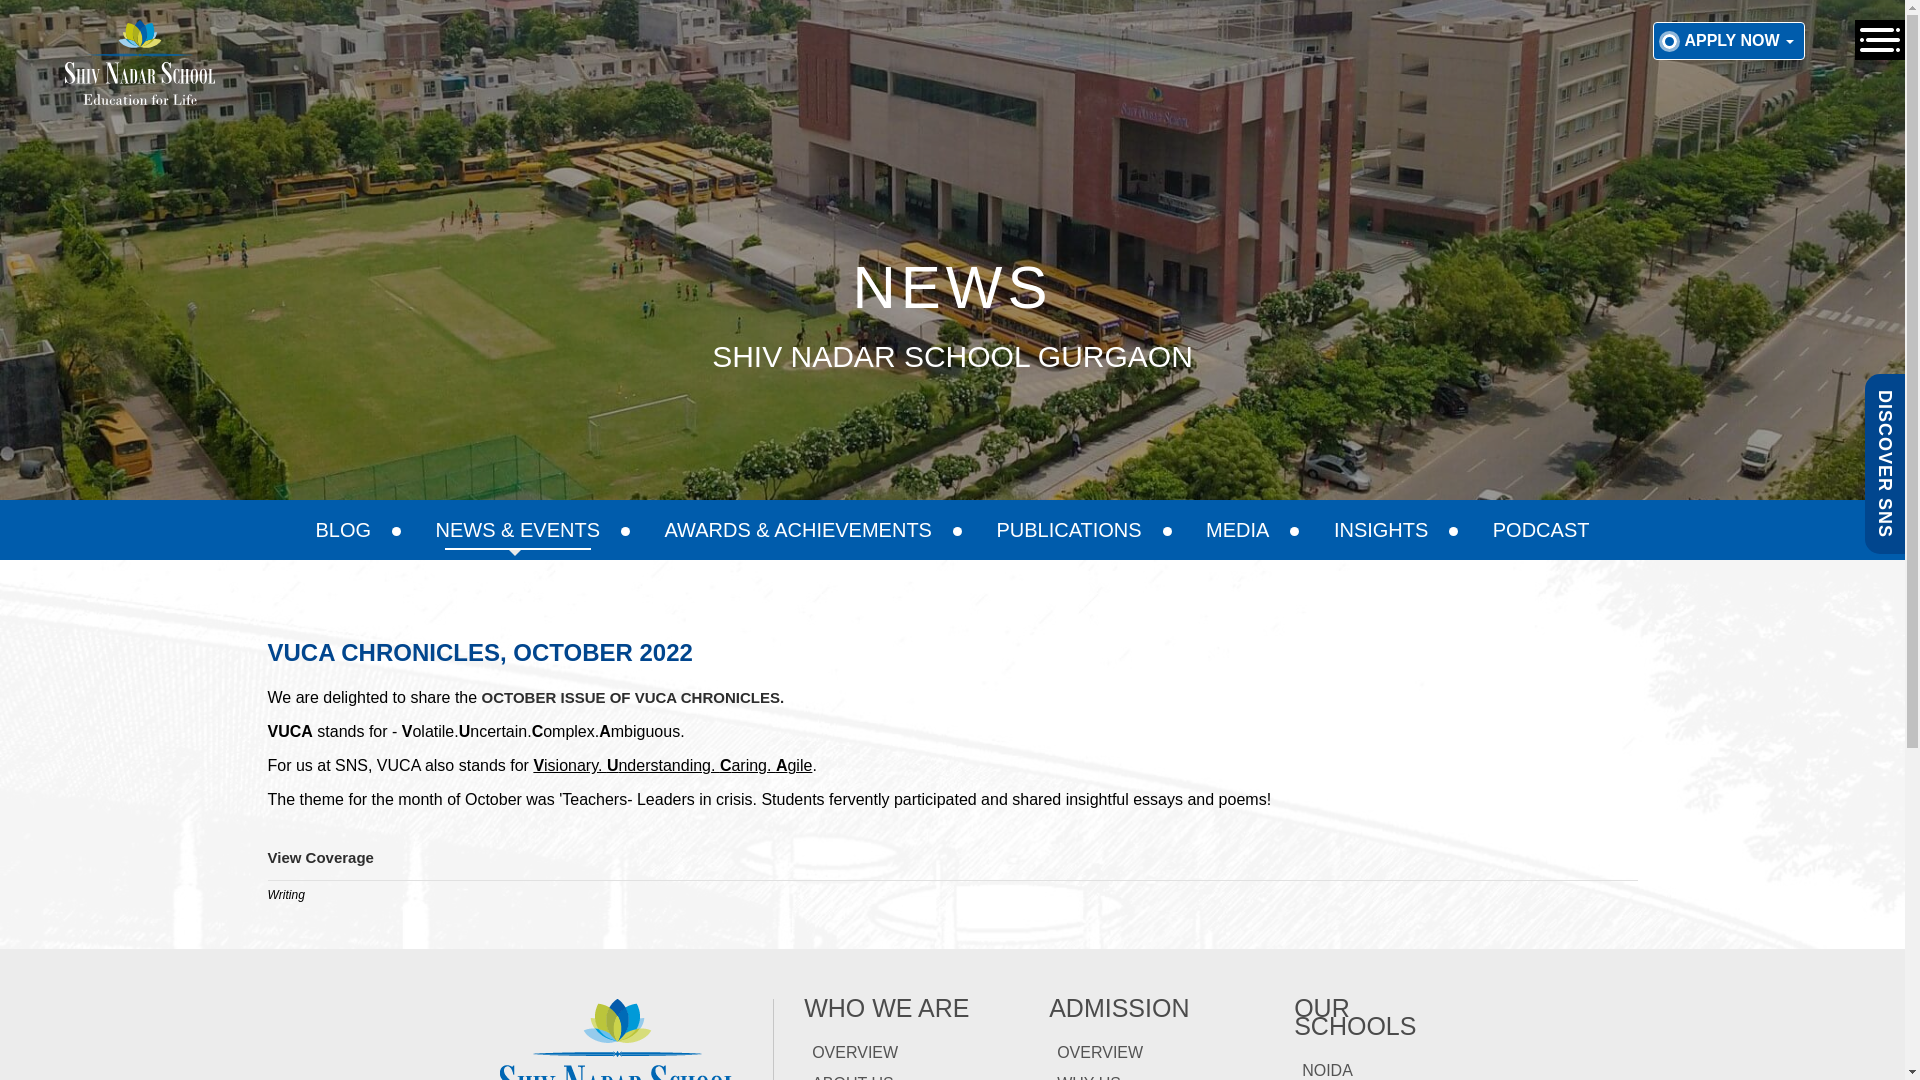 The width and height of the screenshot is (1920, 1080). What do you see at coordinates (1728, 40) in the screenshot?
I see `APPLY NOW` at bounding box center [1728, 40].